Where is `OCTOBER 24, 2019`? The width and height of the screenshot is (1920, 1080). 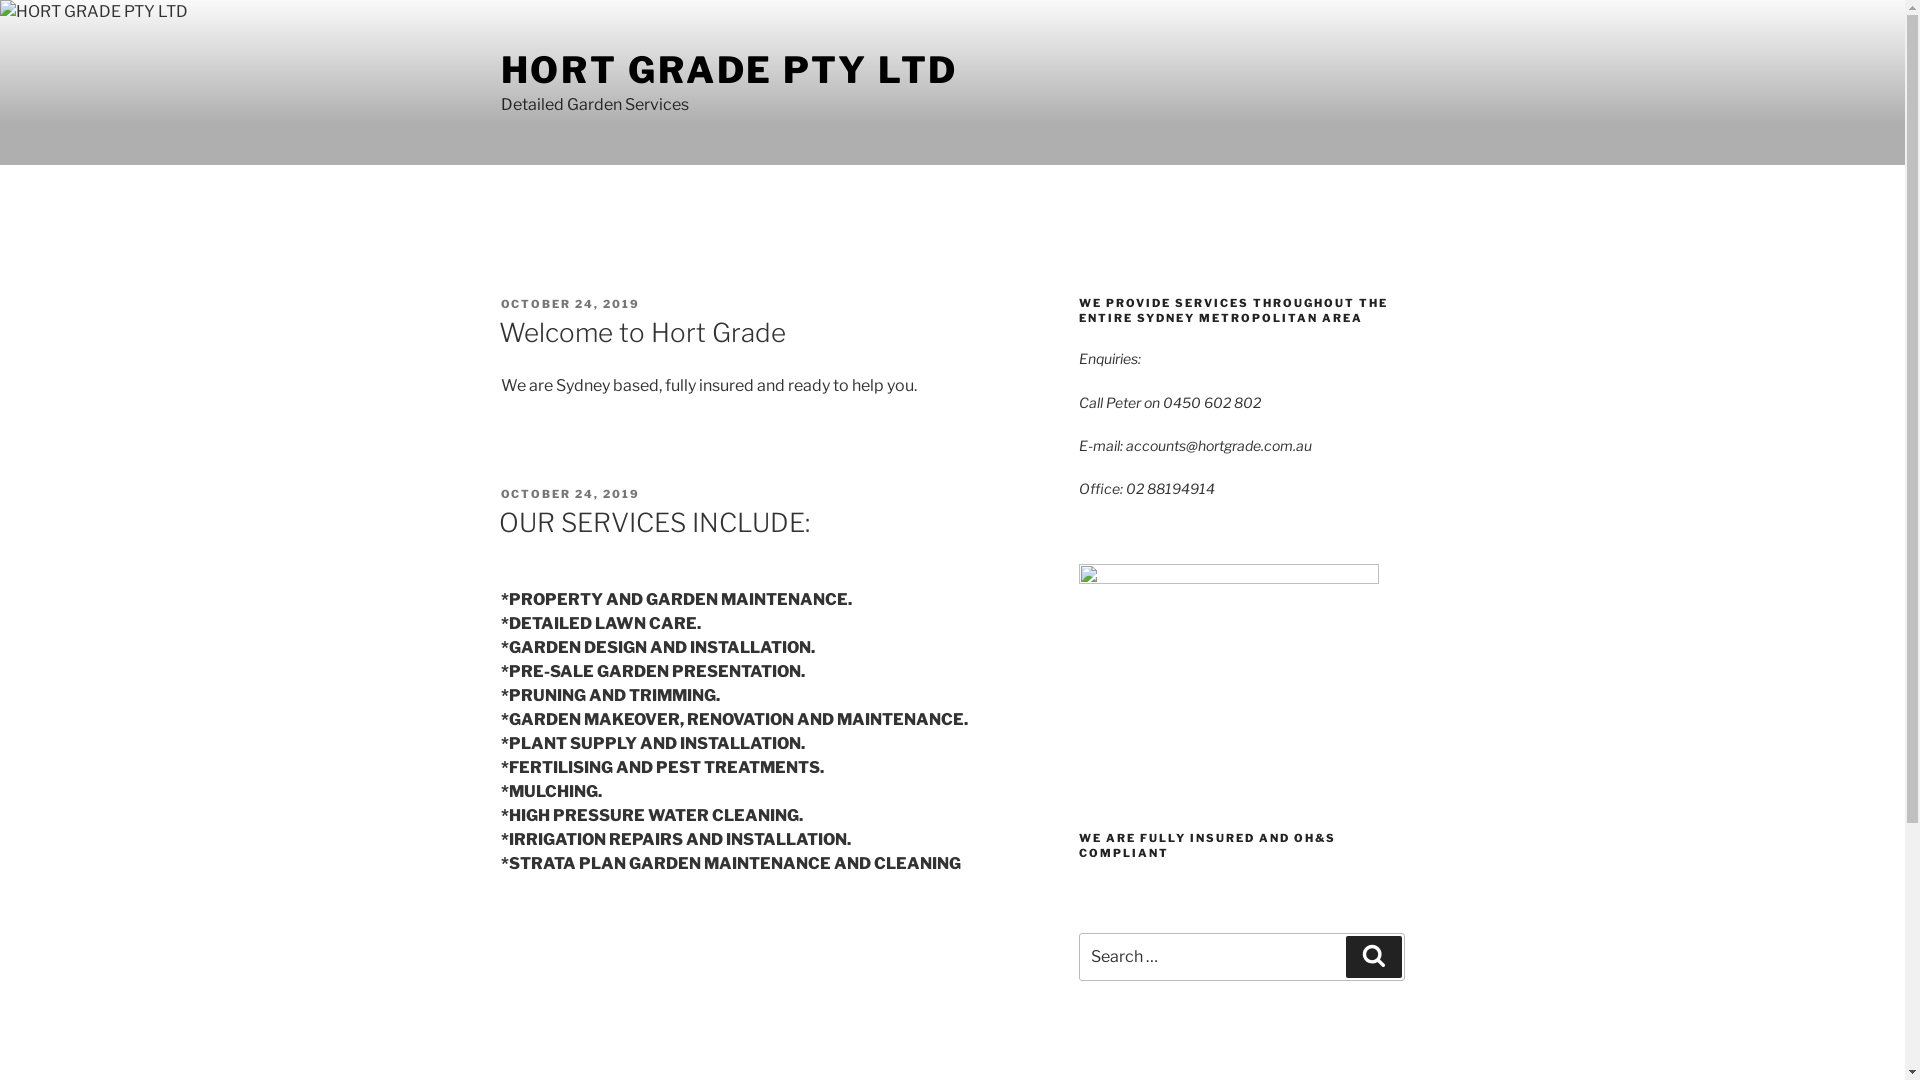
OCTOBER 24, 2019 is located at coordinates (570, 494).